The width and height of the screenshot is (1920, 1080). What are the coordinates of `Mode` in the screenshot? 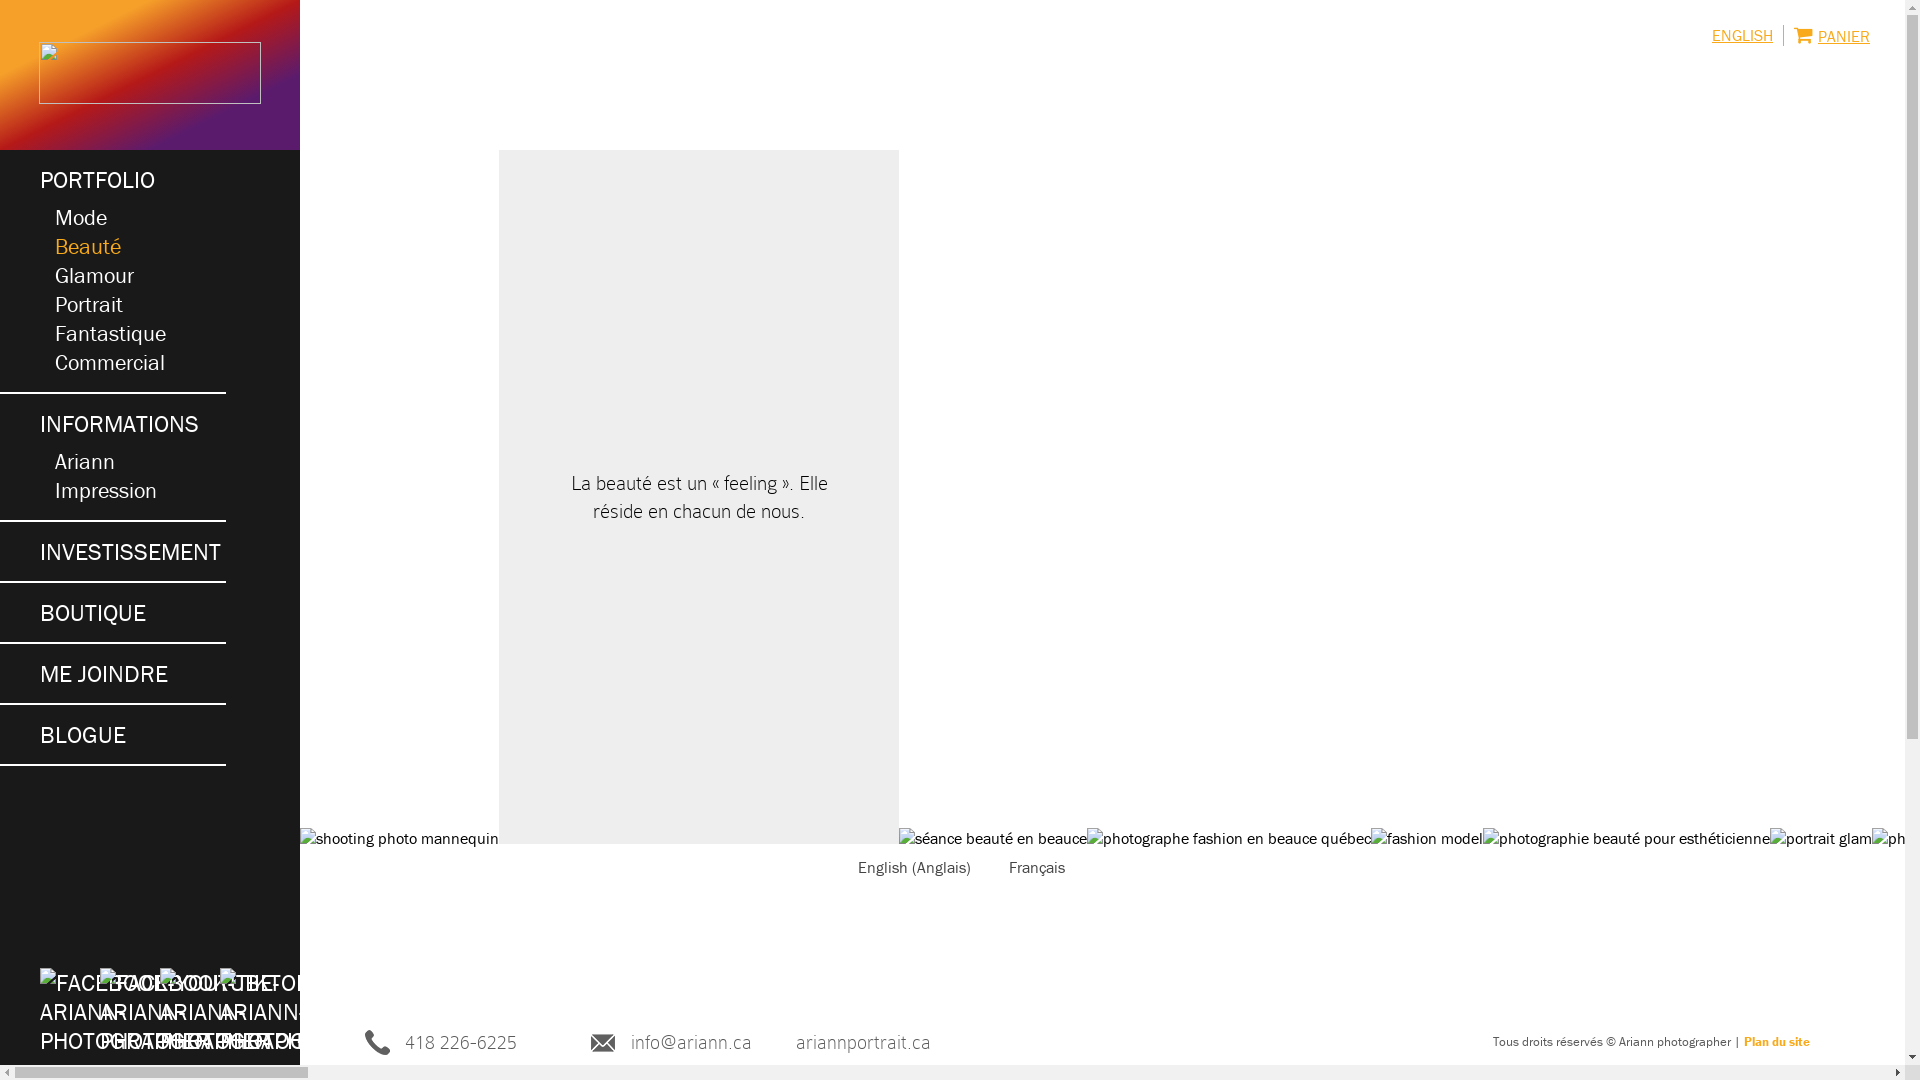 It's located at (112, 218).